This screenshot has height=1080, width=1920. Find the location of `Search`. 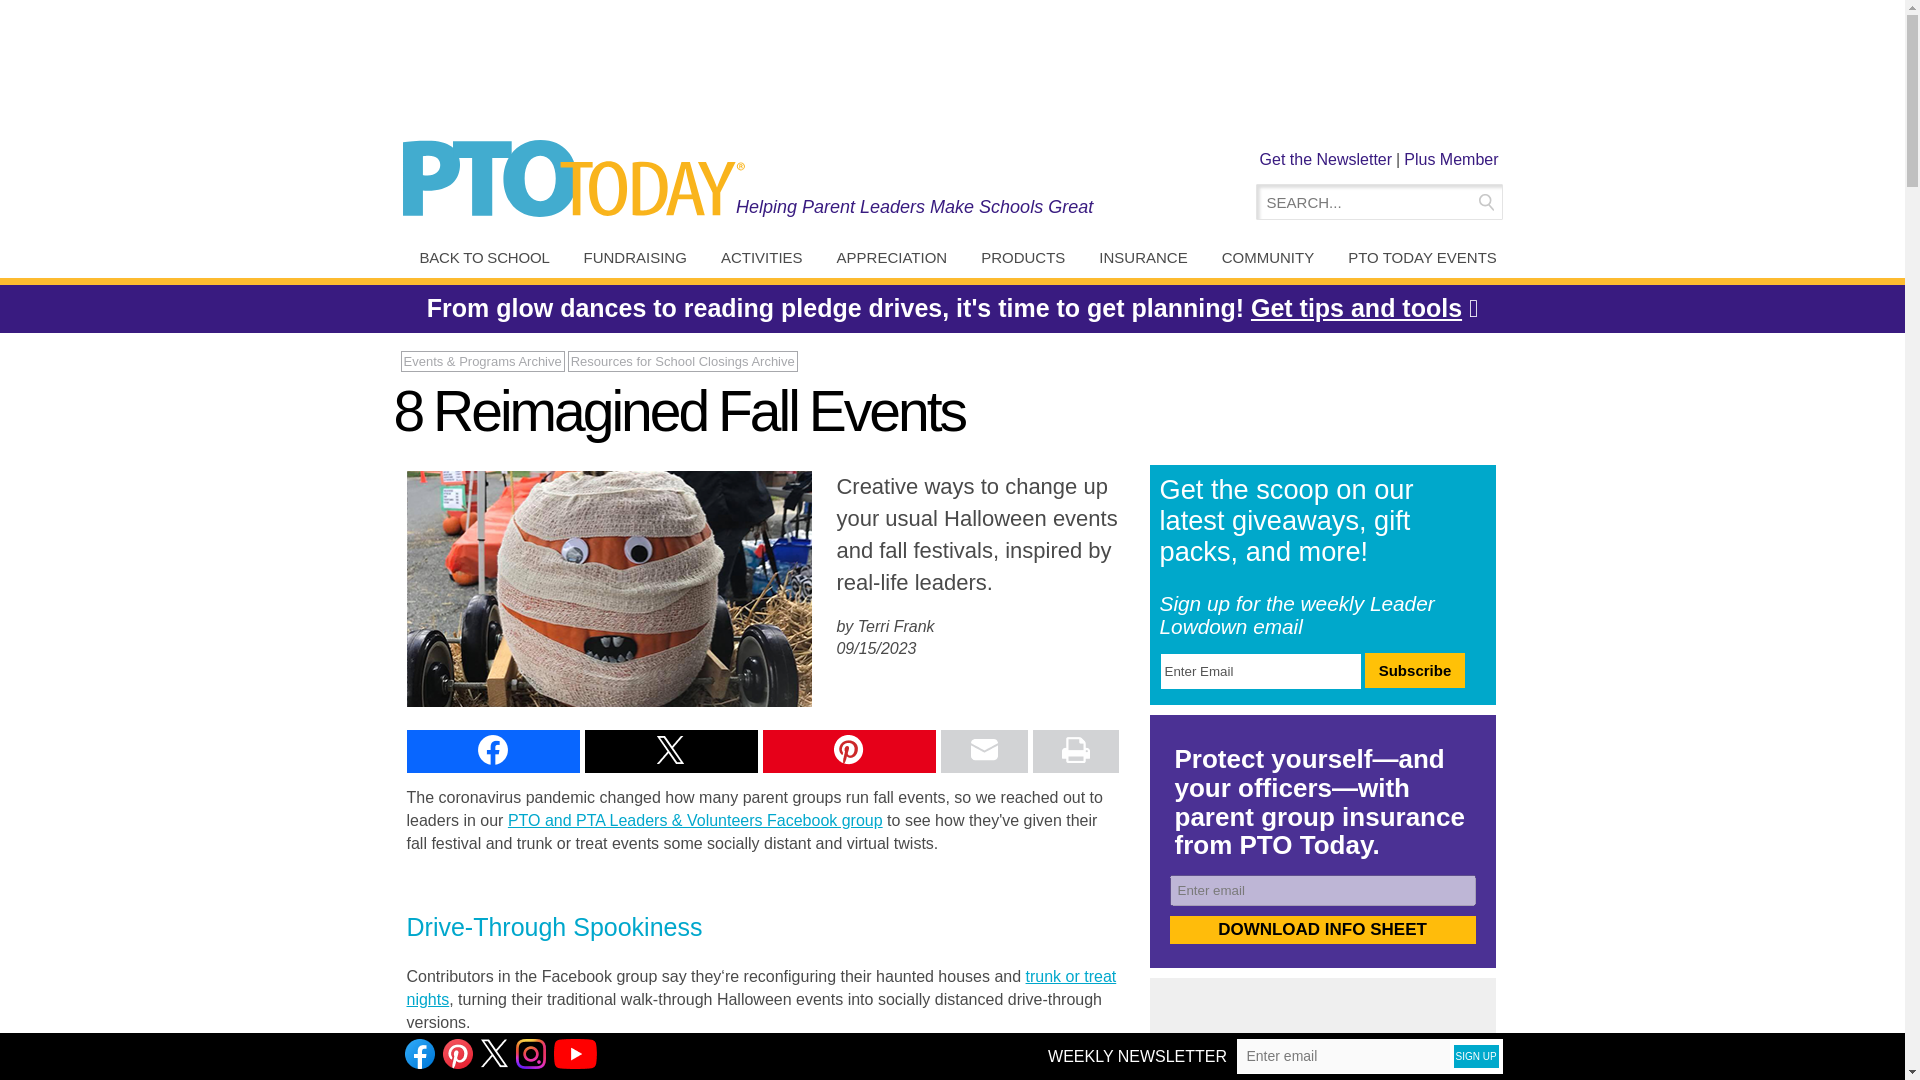

Search is located at coordinates (1484, 202).